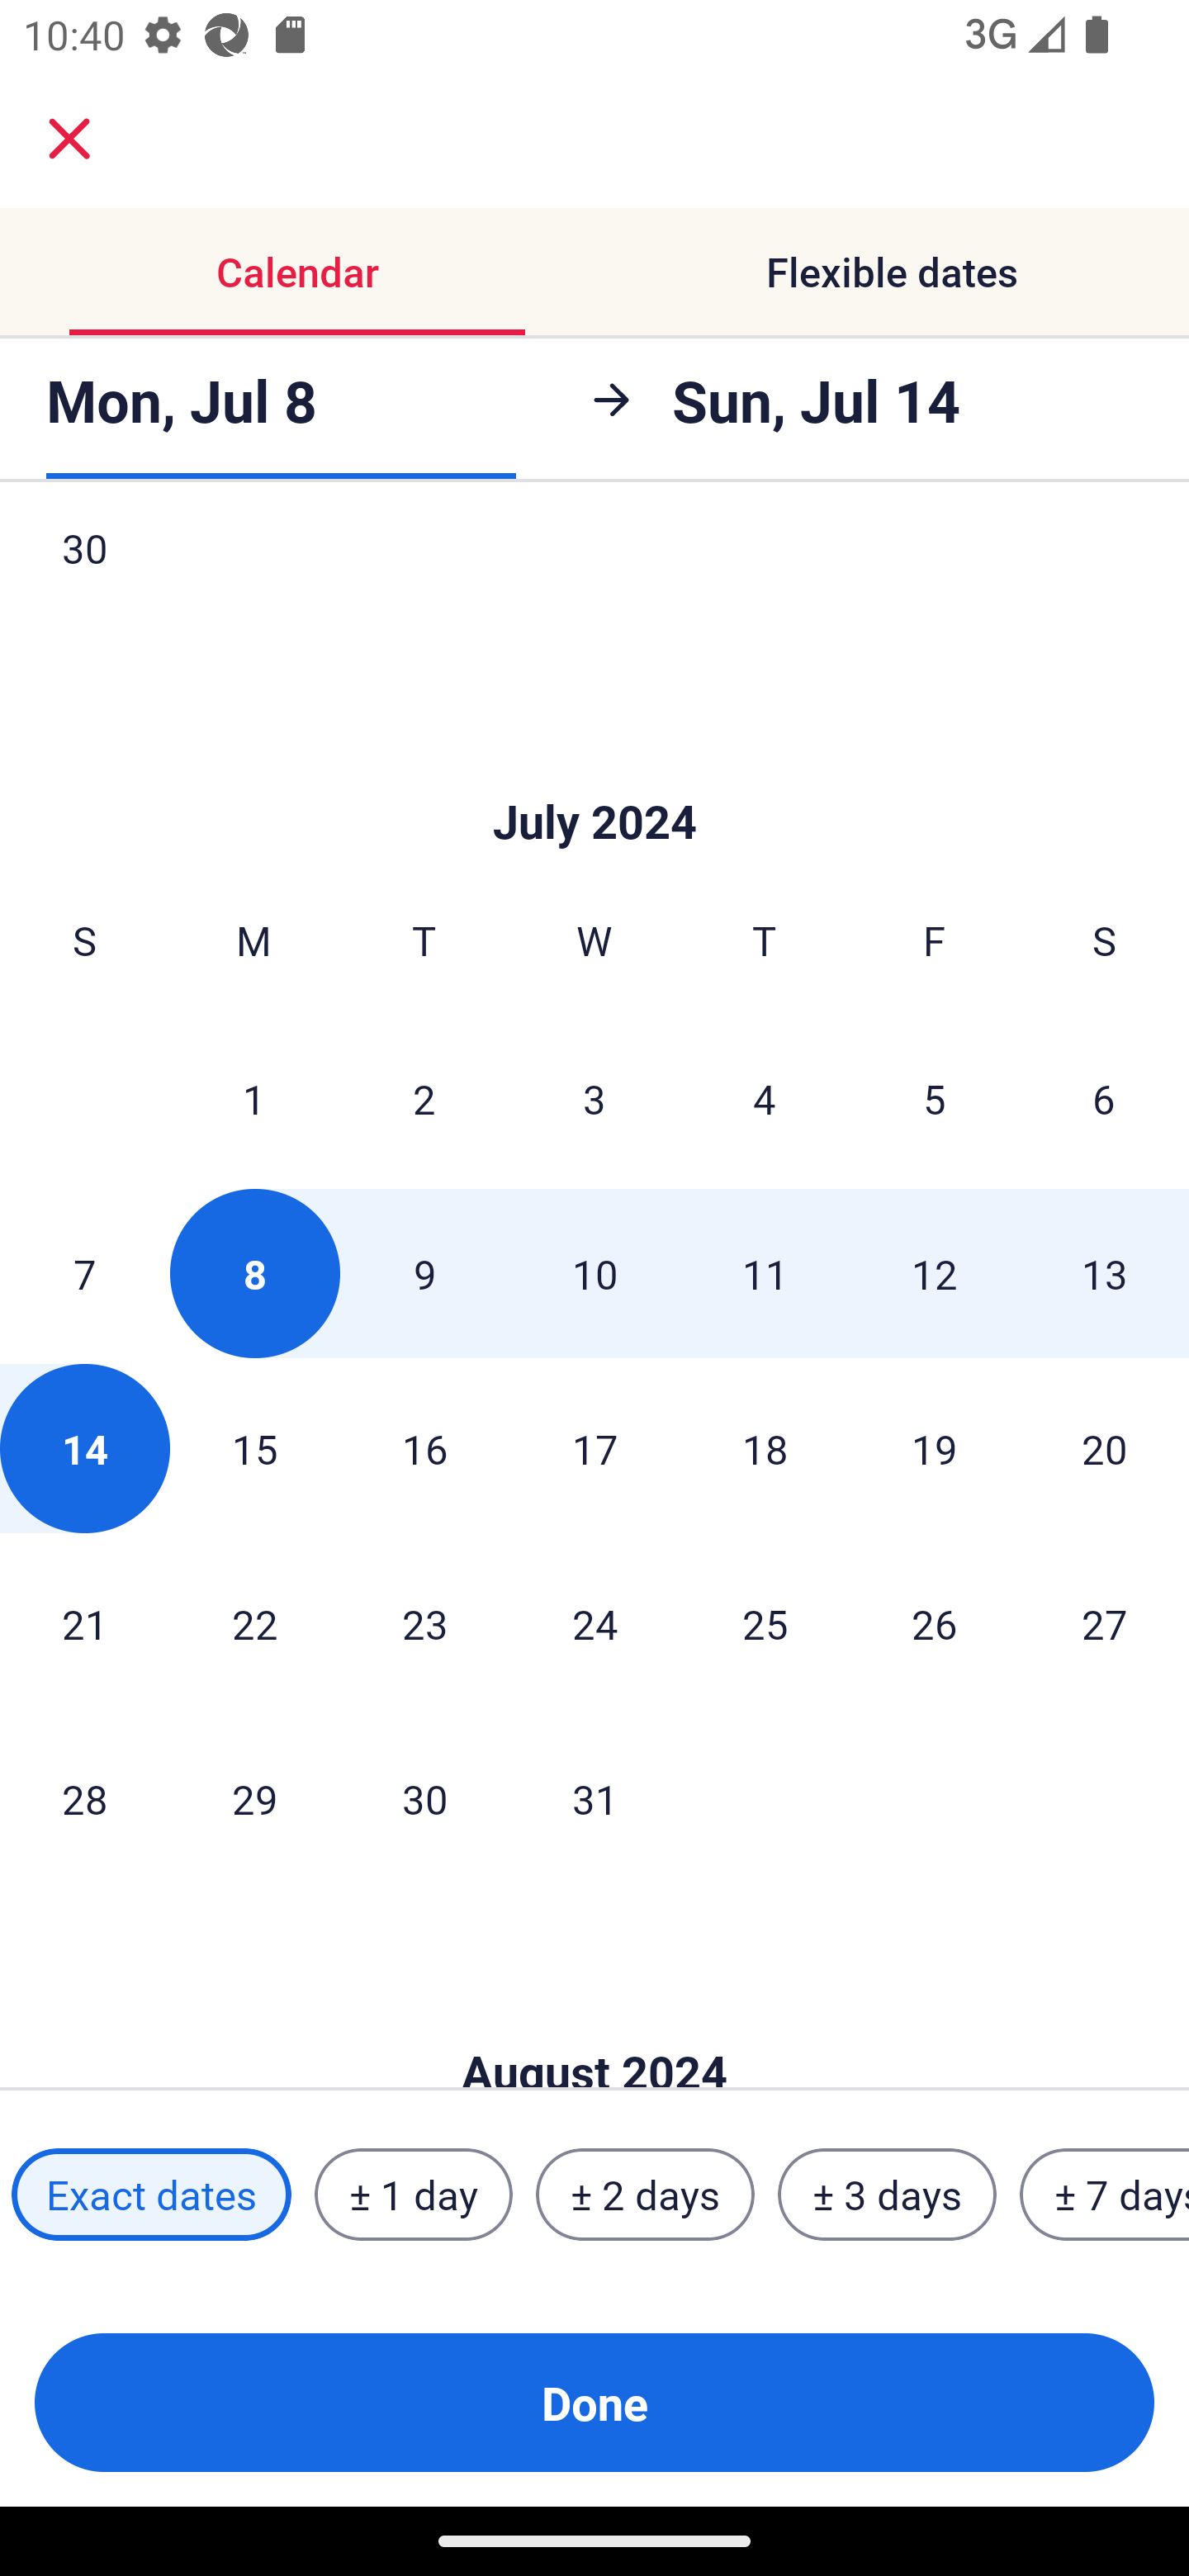 This screenshot has height=2576, width=1189. What do you see at coordinates (935, 1447) in the screenshot?
I see `19 Friday, July 19, 2024` at bounding box center [935, 1447].